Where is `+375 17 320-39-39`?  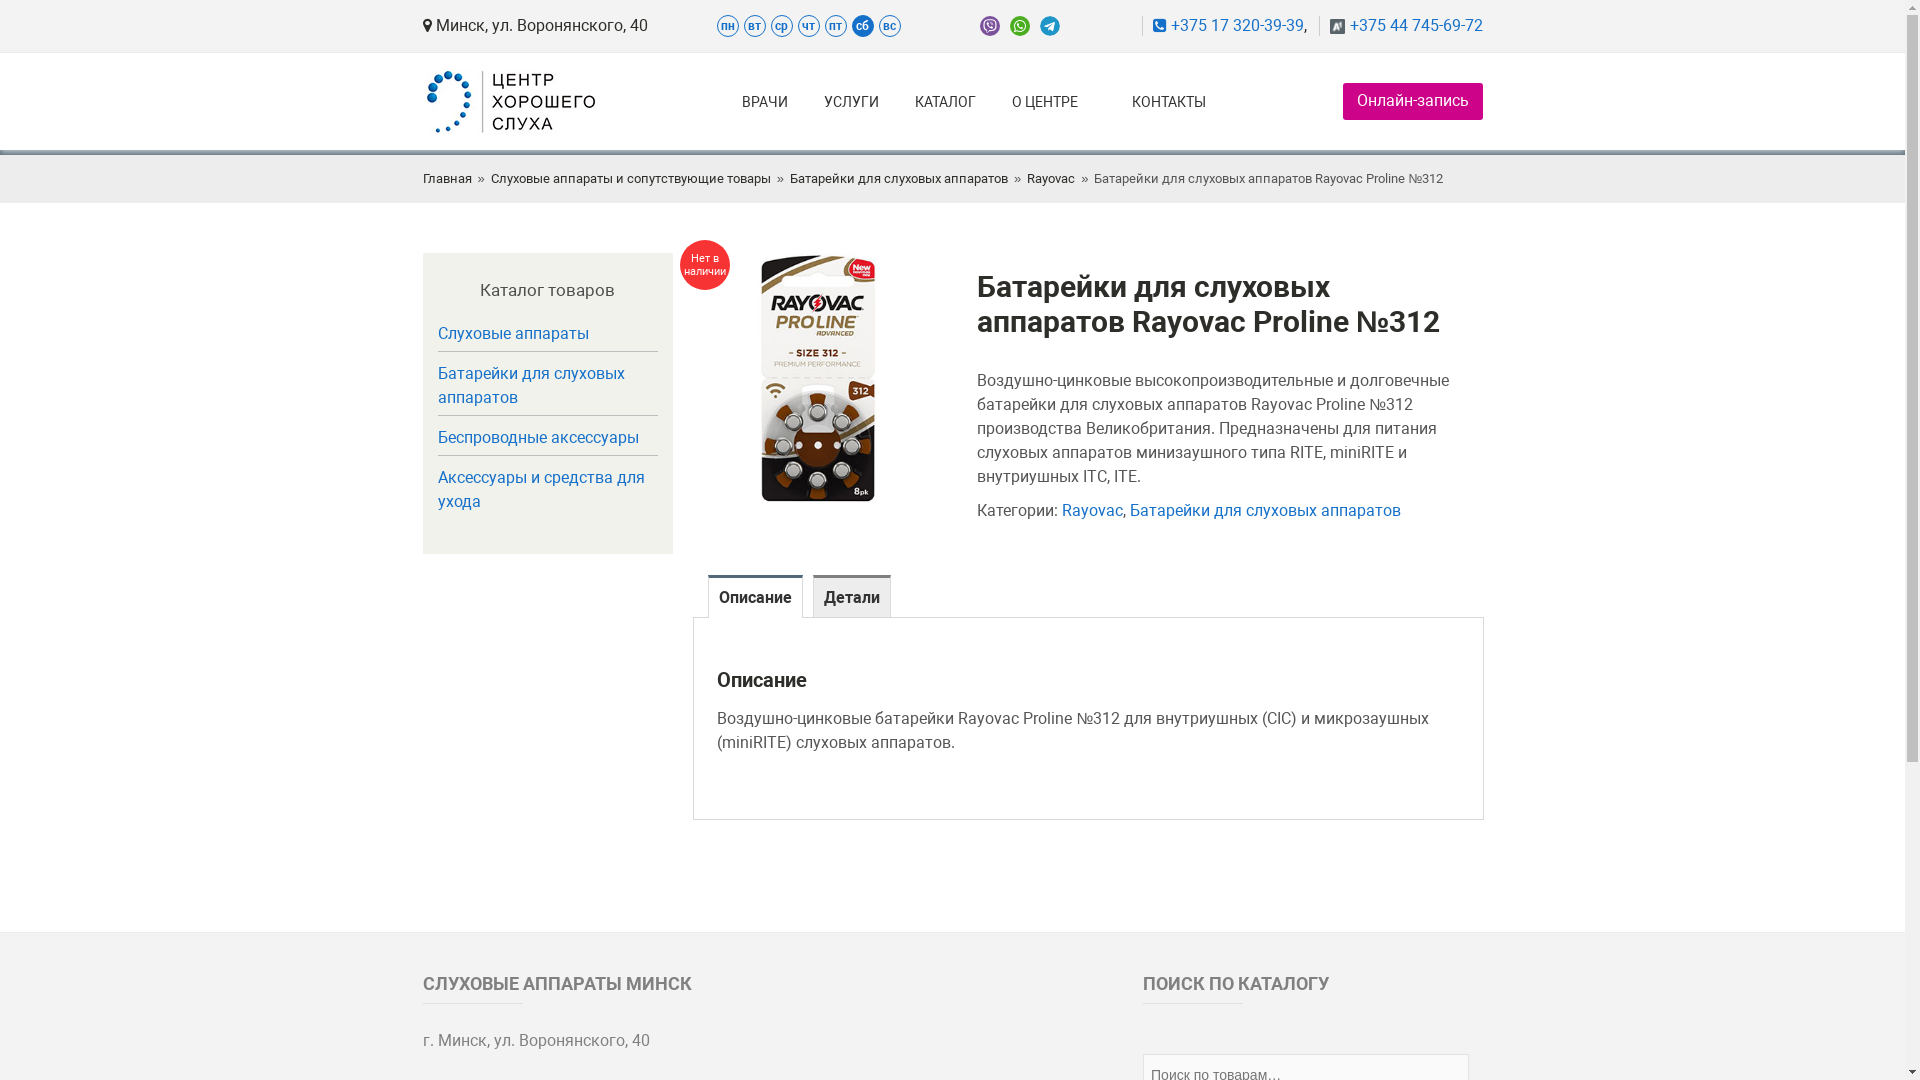 +375 17 320-39-39 is located at coordinates (1223, 26).